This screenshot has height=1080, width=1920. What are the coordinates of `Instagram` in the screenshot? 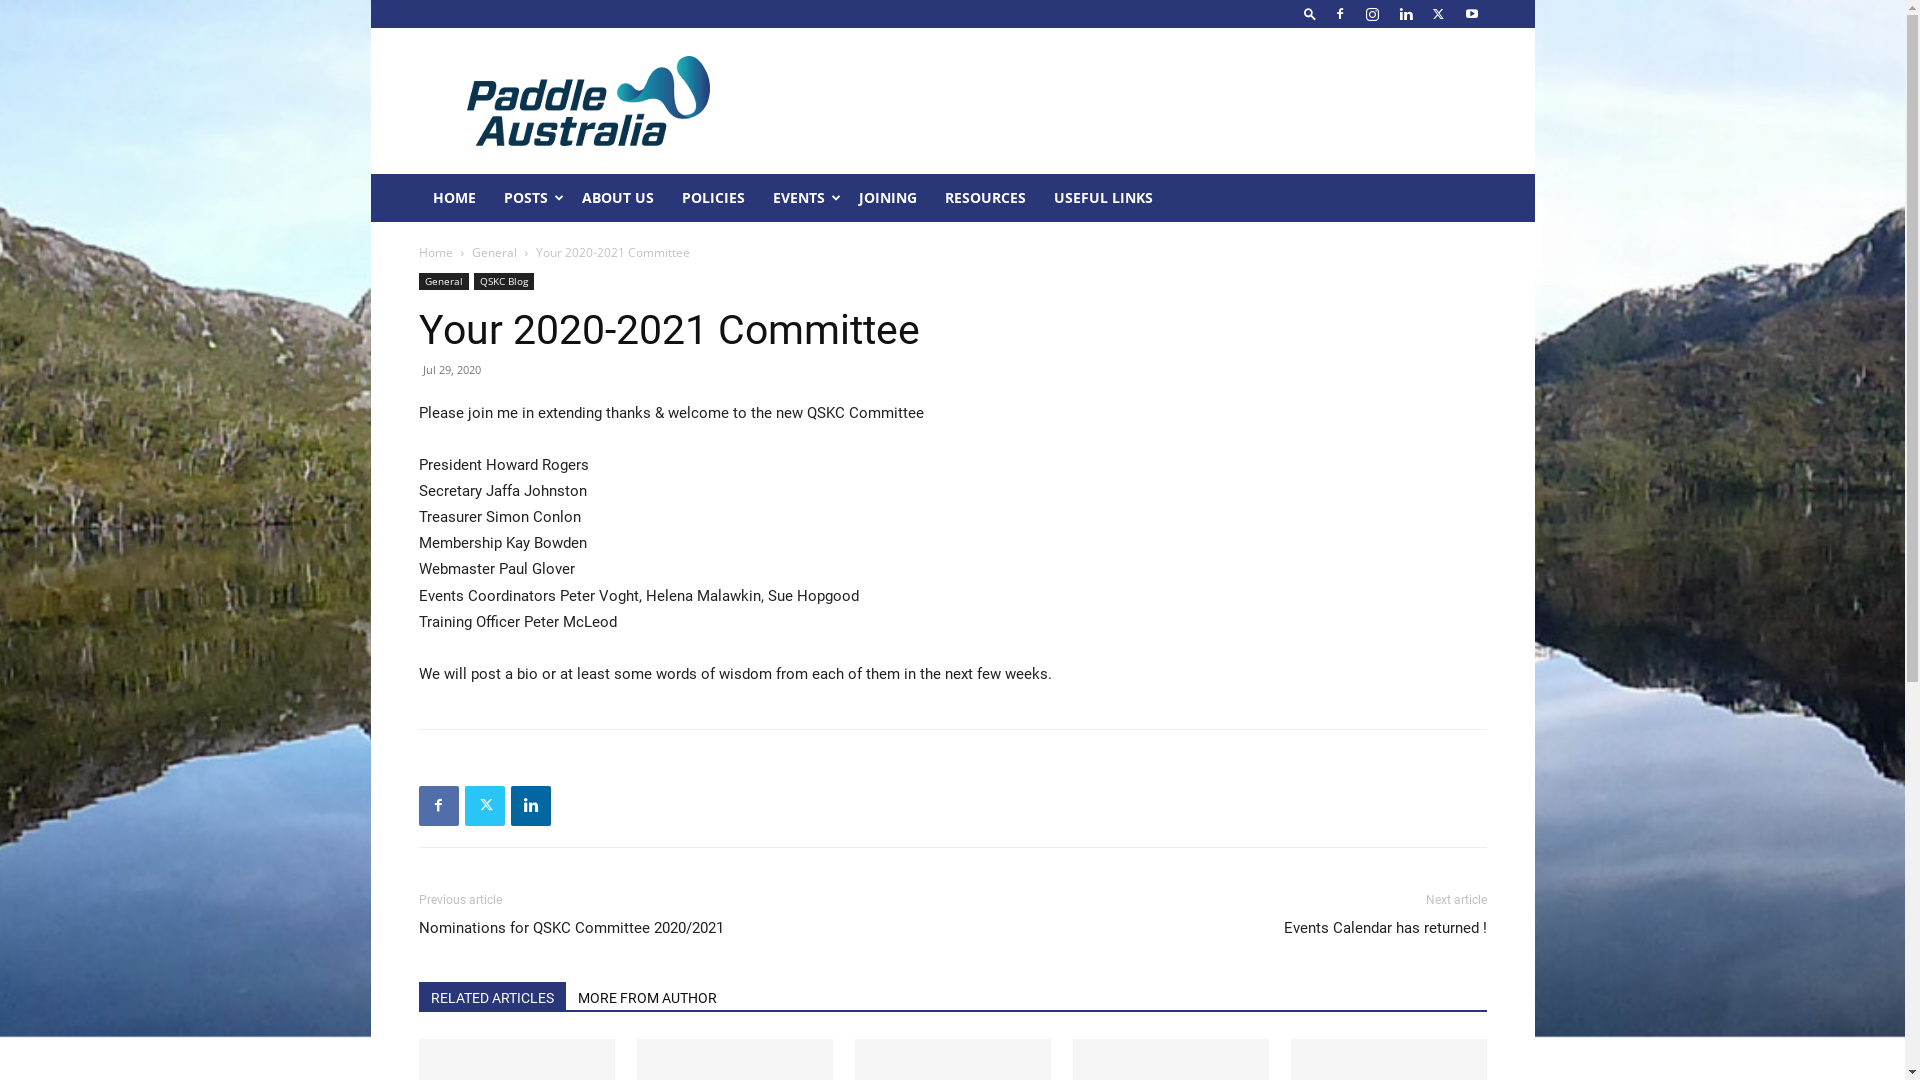 It's located at (1373, 14).